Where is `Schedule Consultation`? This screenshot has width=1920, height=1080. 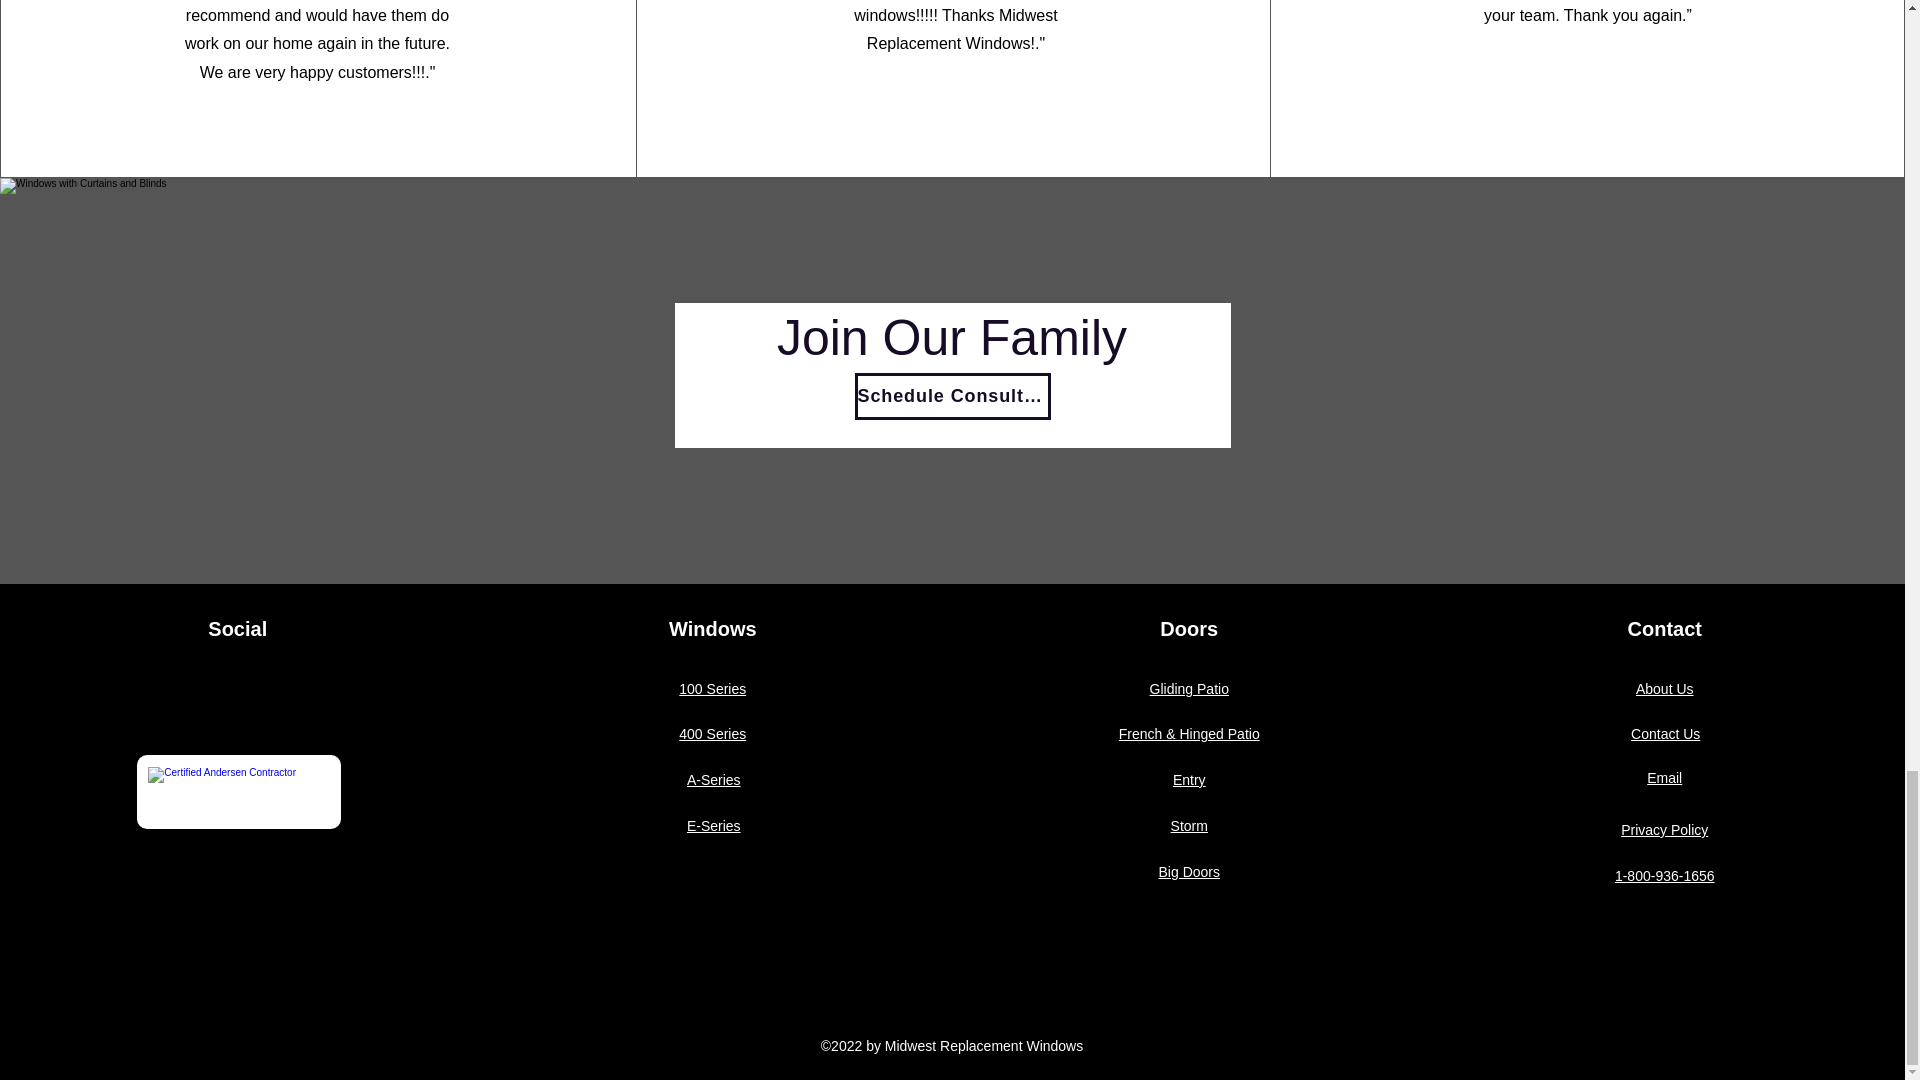 Schedule Consultation is located at coordinates (952, 396).